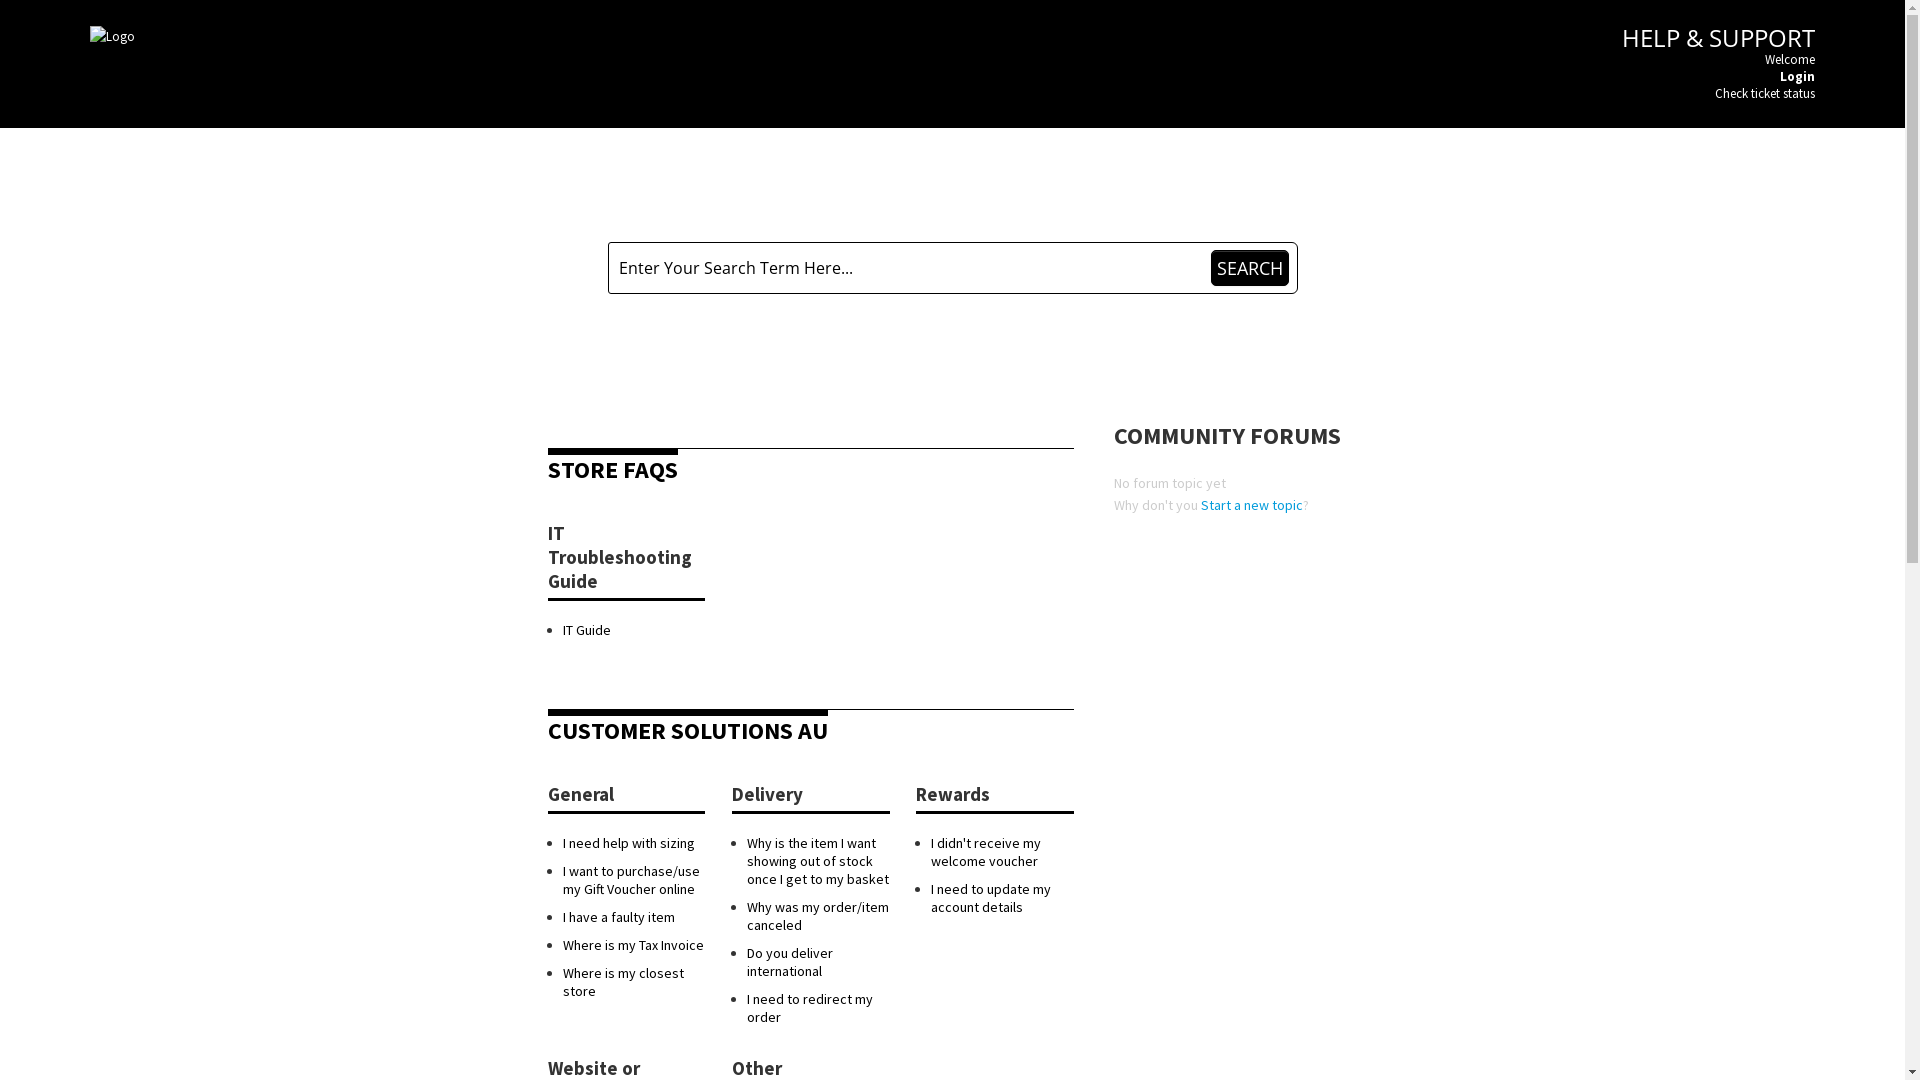 The height and width of the screenshot is (1080, 1920). What do you see at coordinates (991, 898) in the screenshot?
I see `I need to update my account details` at bounding box center [991, 898].